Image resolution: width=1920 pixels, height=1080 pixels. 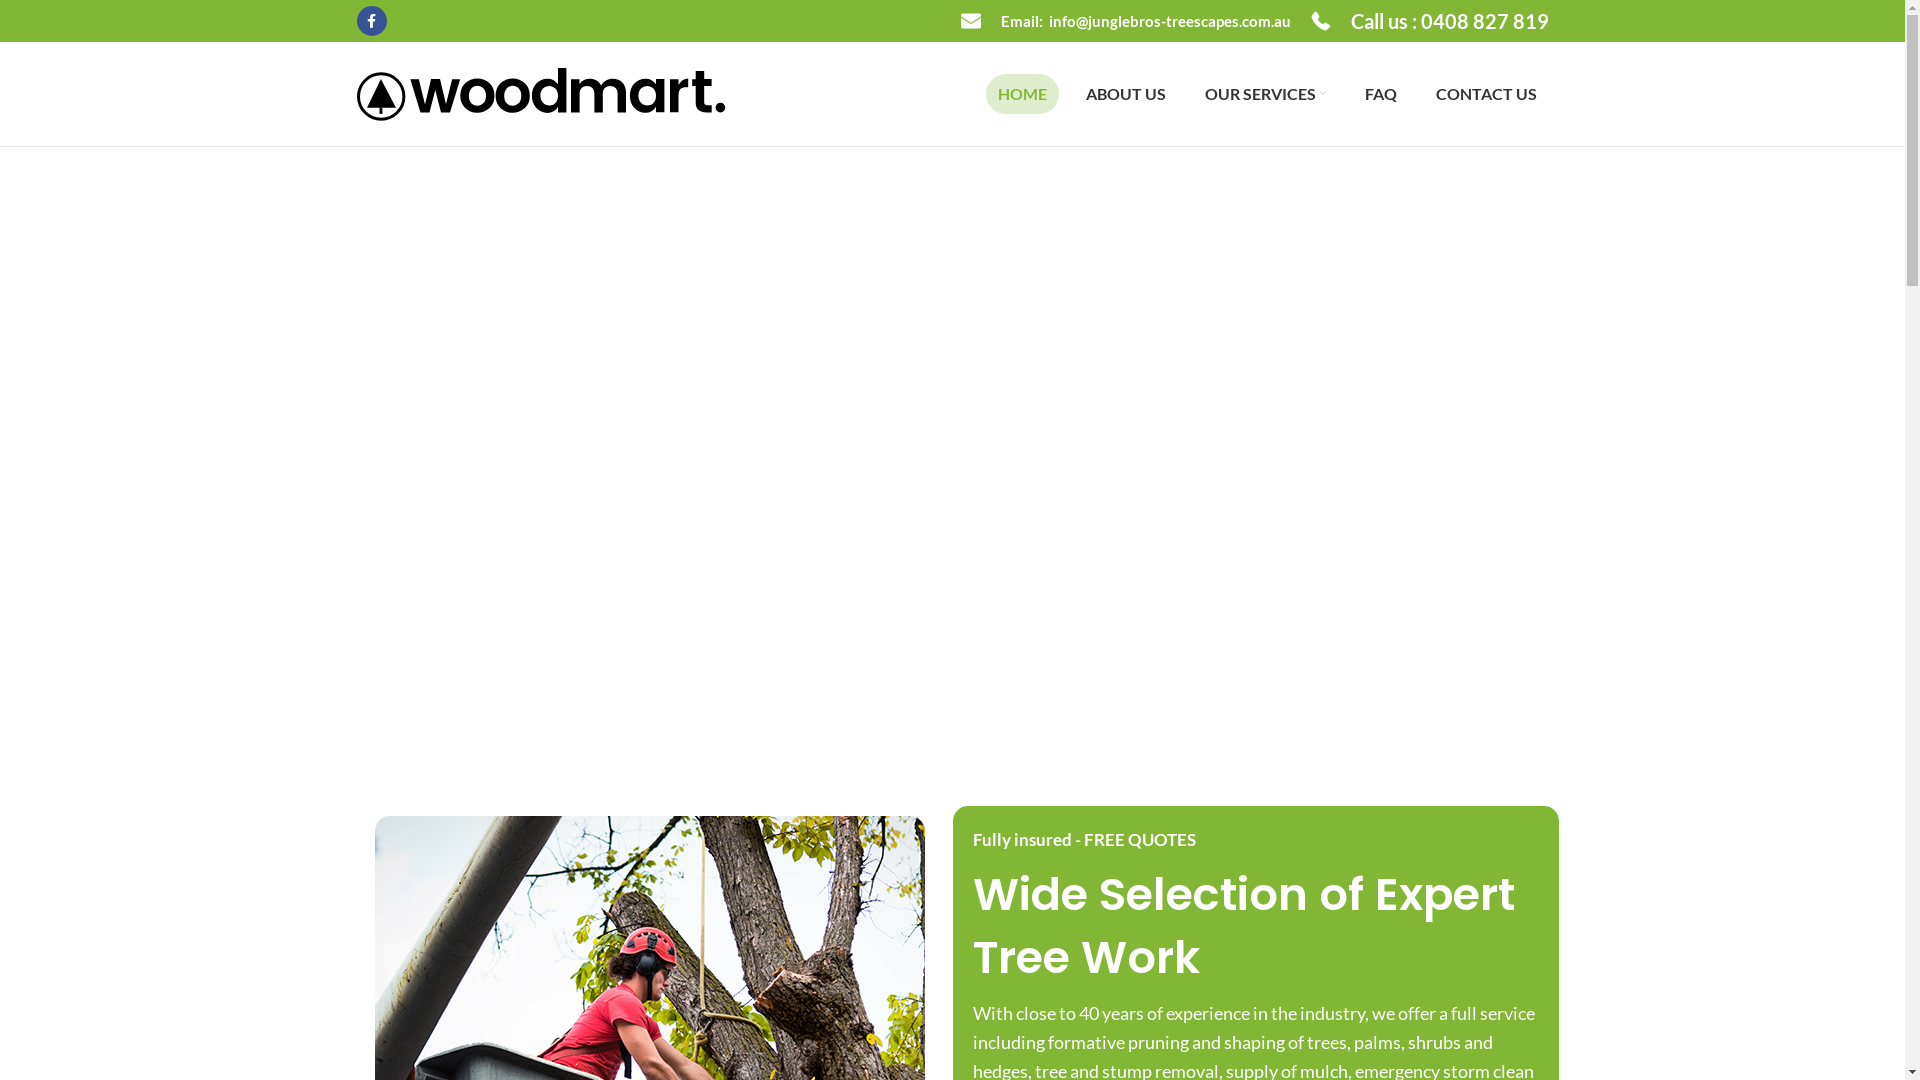 What do you see at coordinates (1320, 21) in the screenshot?
I see `phone-call` at bounding box center [1320, 21].